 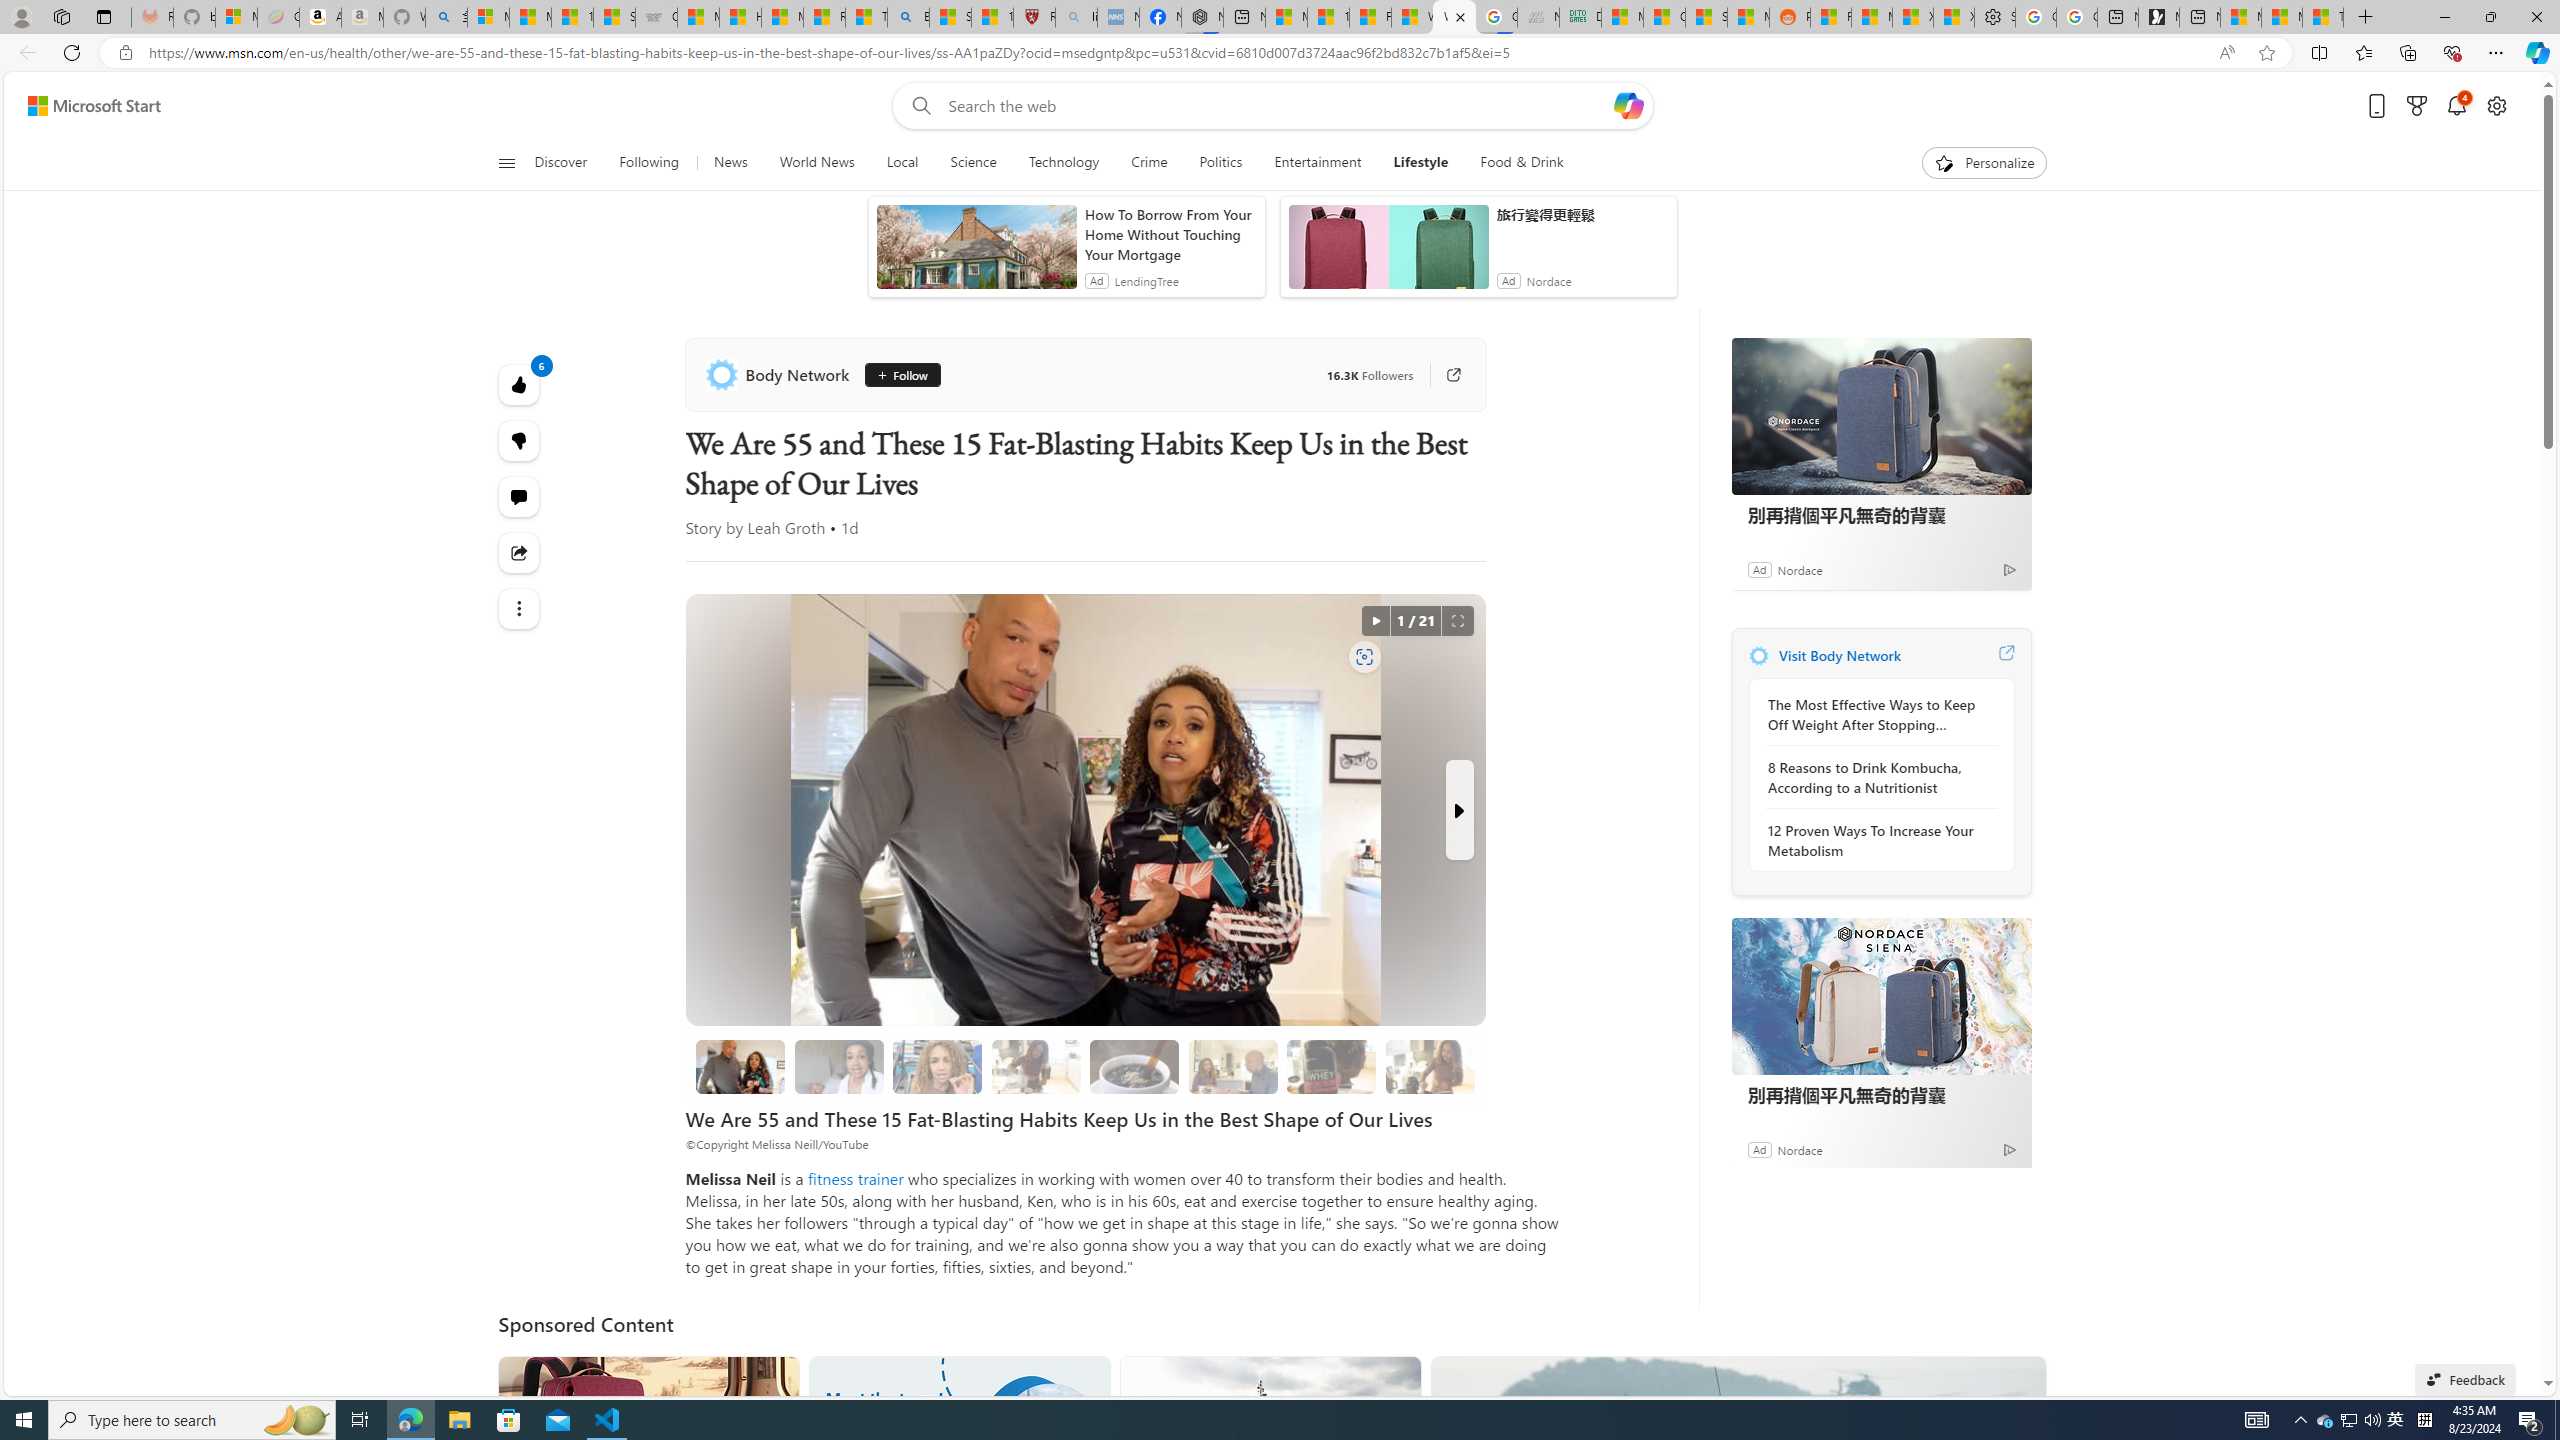 I want to click on Fitness - MSN, so click(x=1370, y=17).